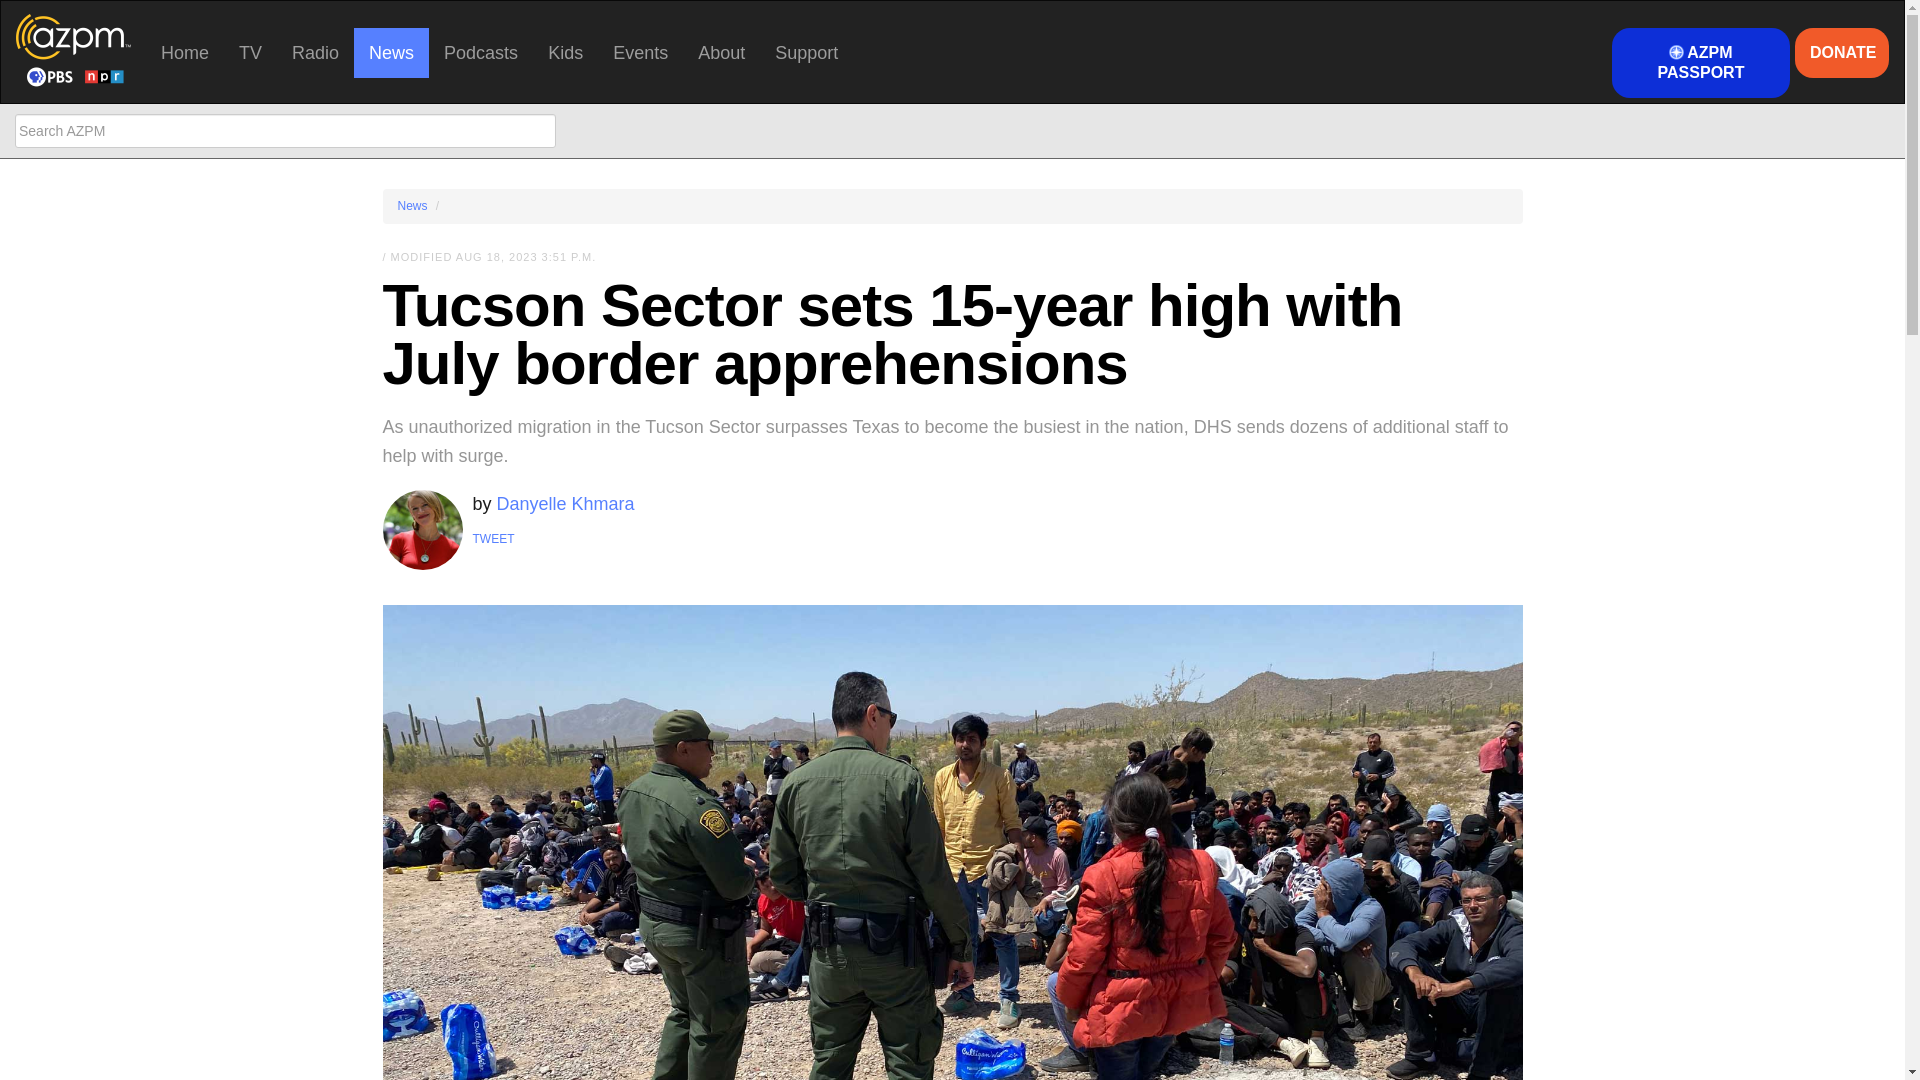  Describe the element at coordinates (250, 52) in the screenshot. I see `TV` at that location.